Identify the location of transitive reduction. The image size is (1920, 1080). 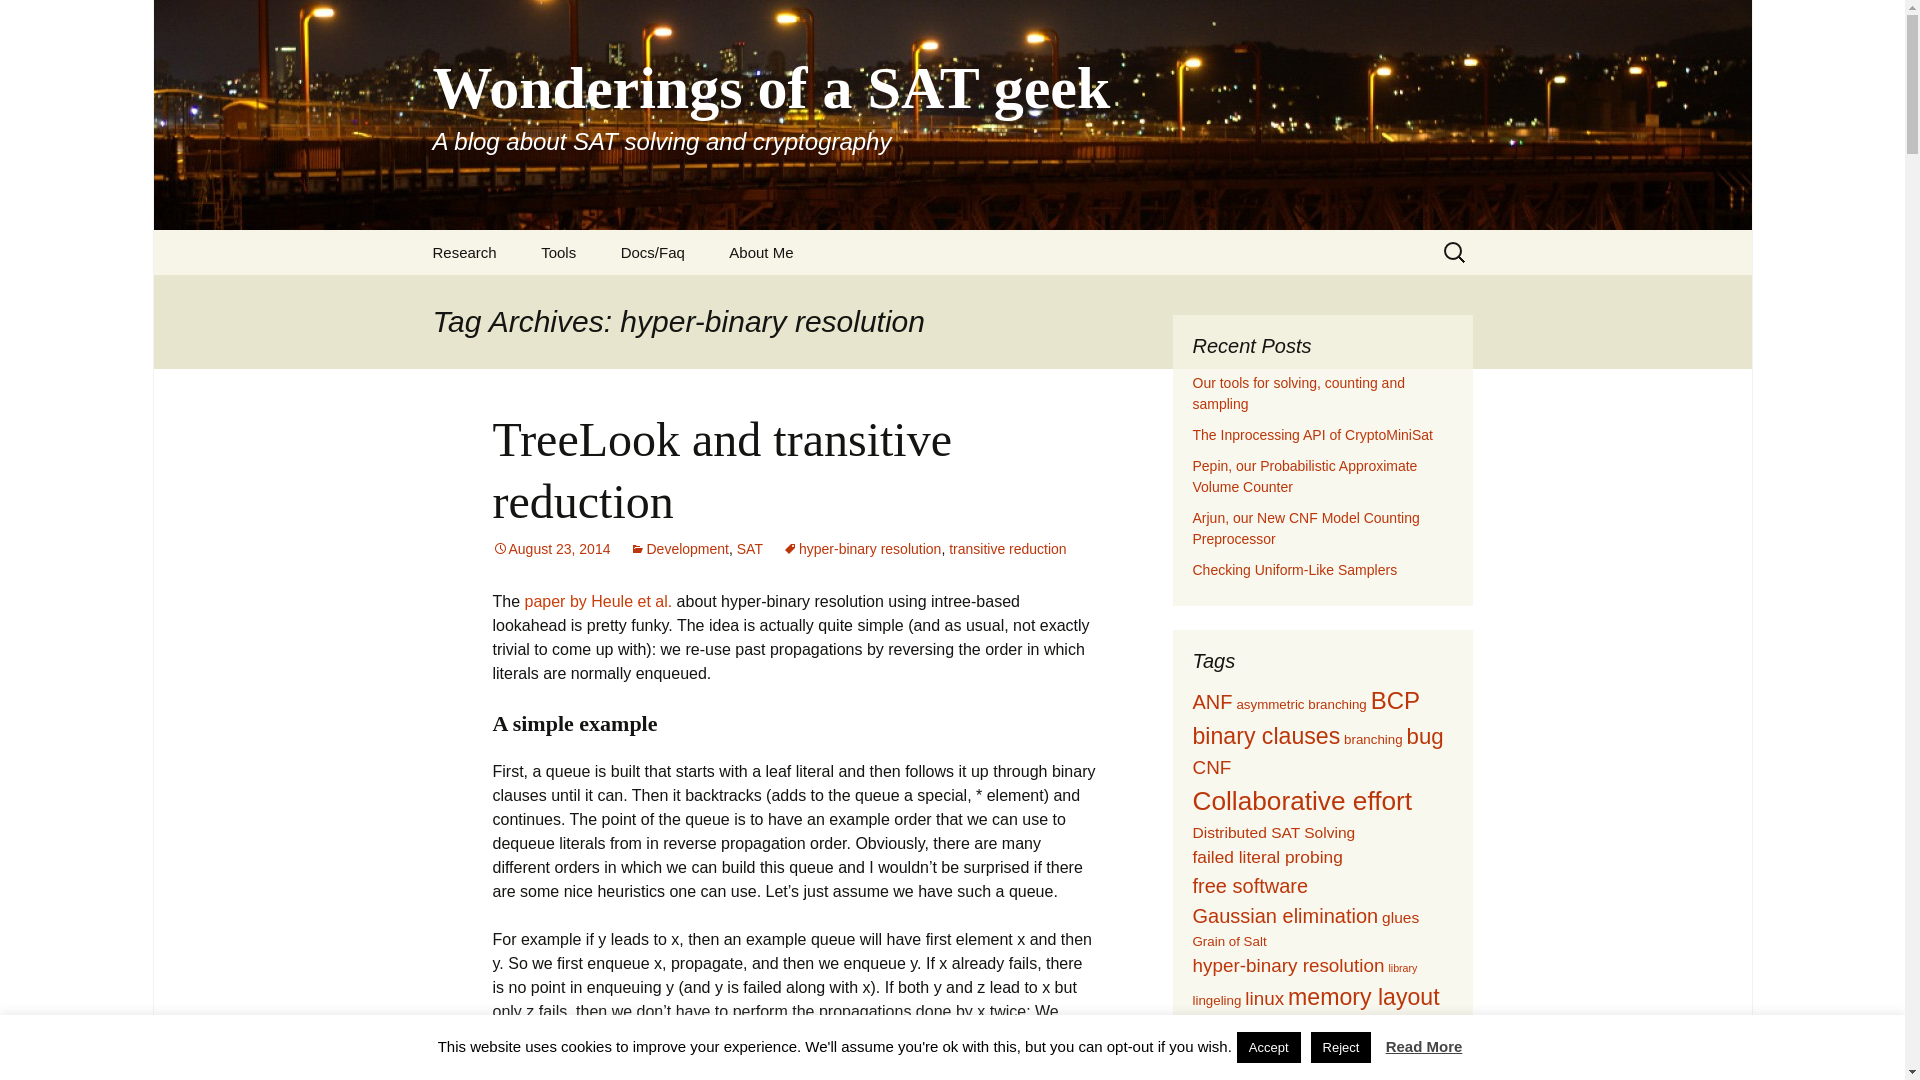
(1008, 549).